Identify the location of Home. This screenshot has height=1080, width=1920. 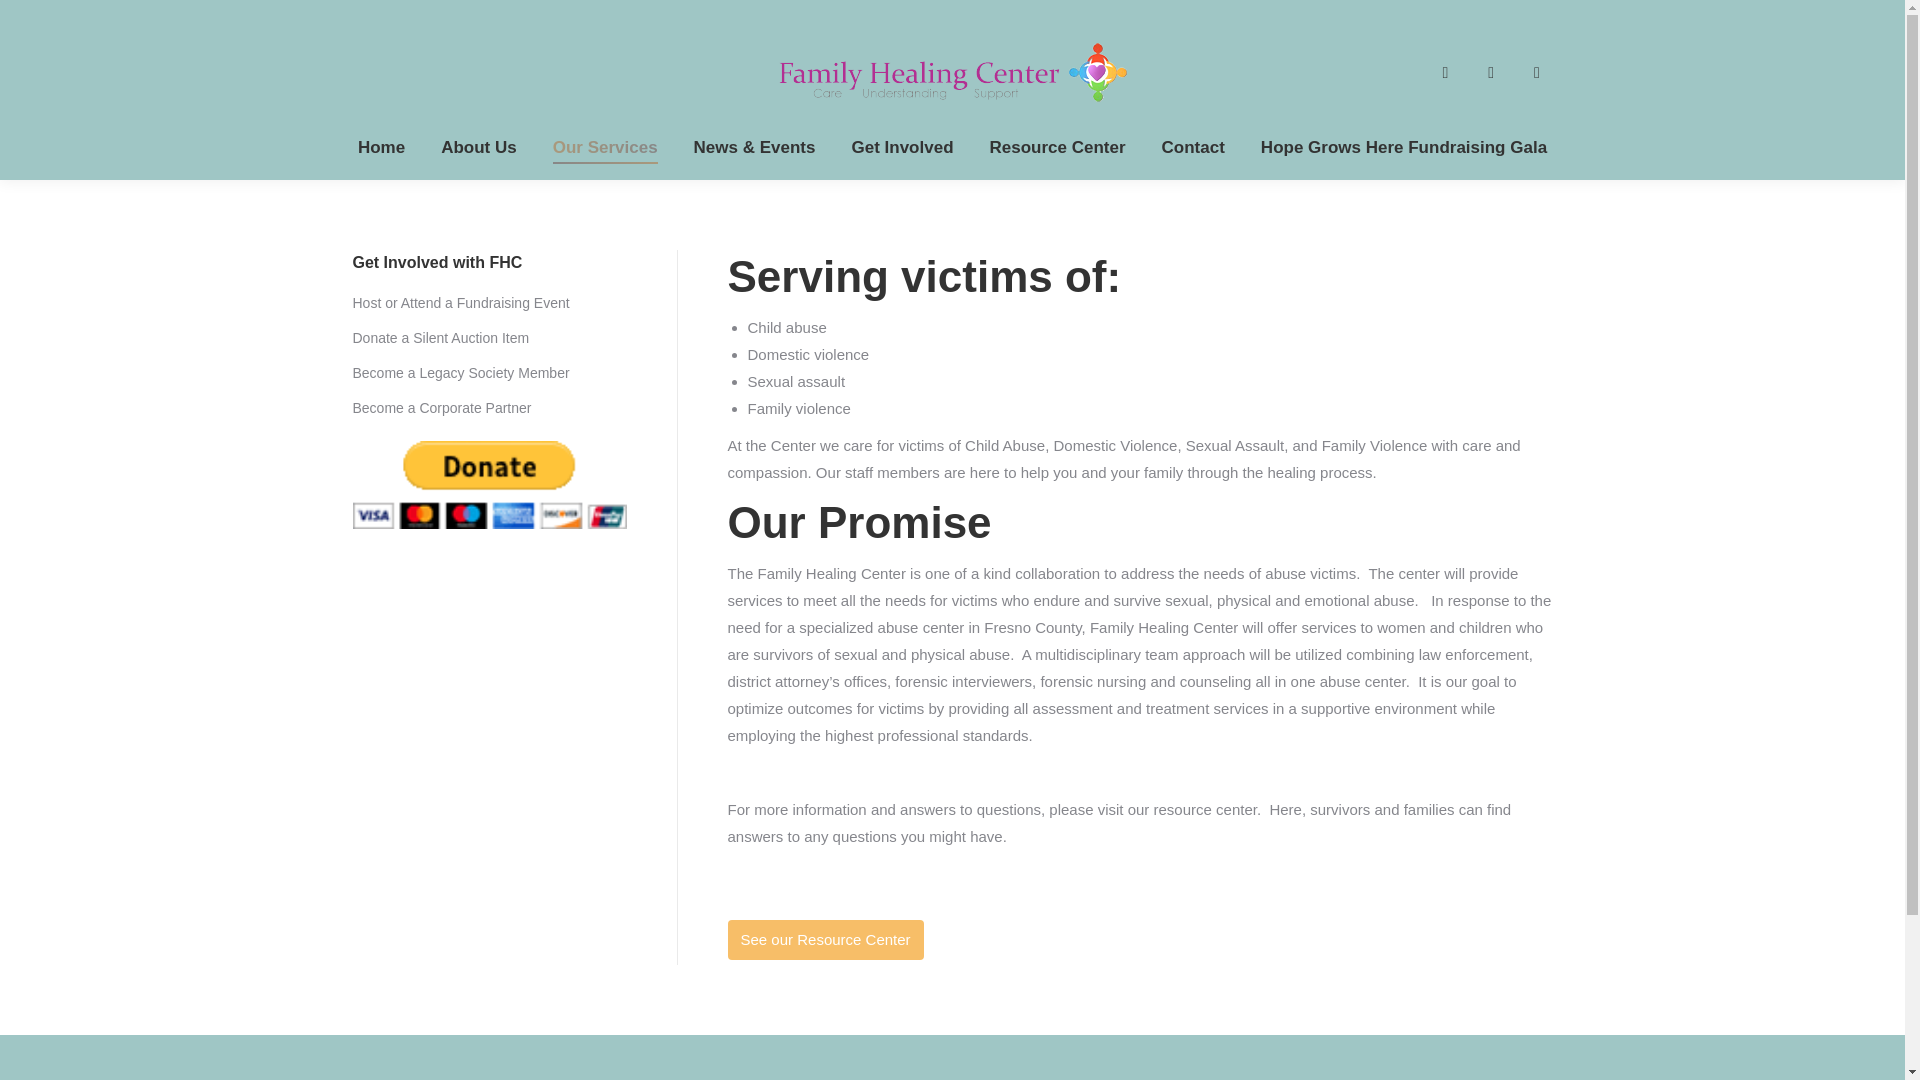
(380, 147).